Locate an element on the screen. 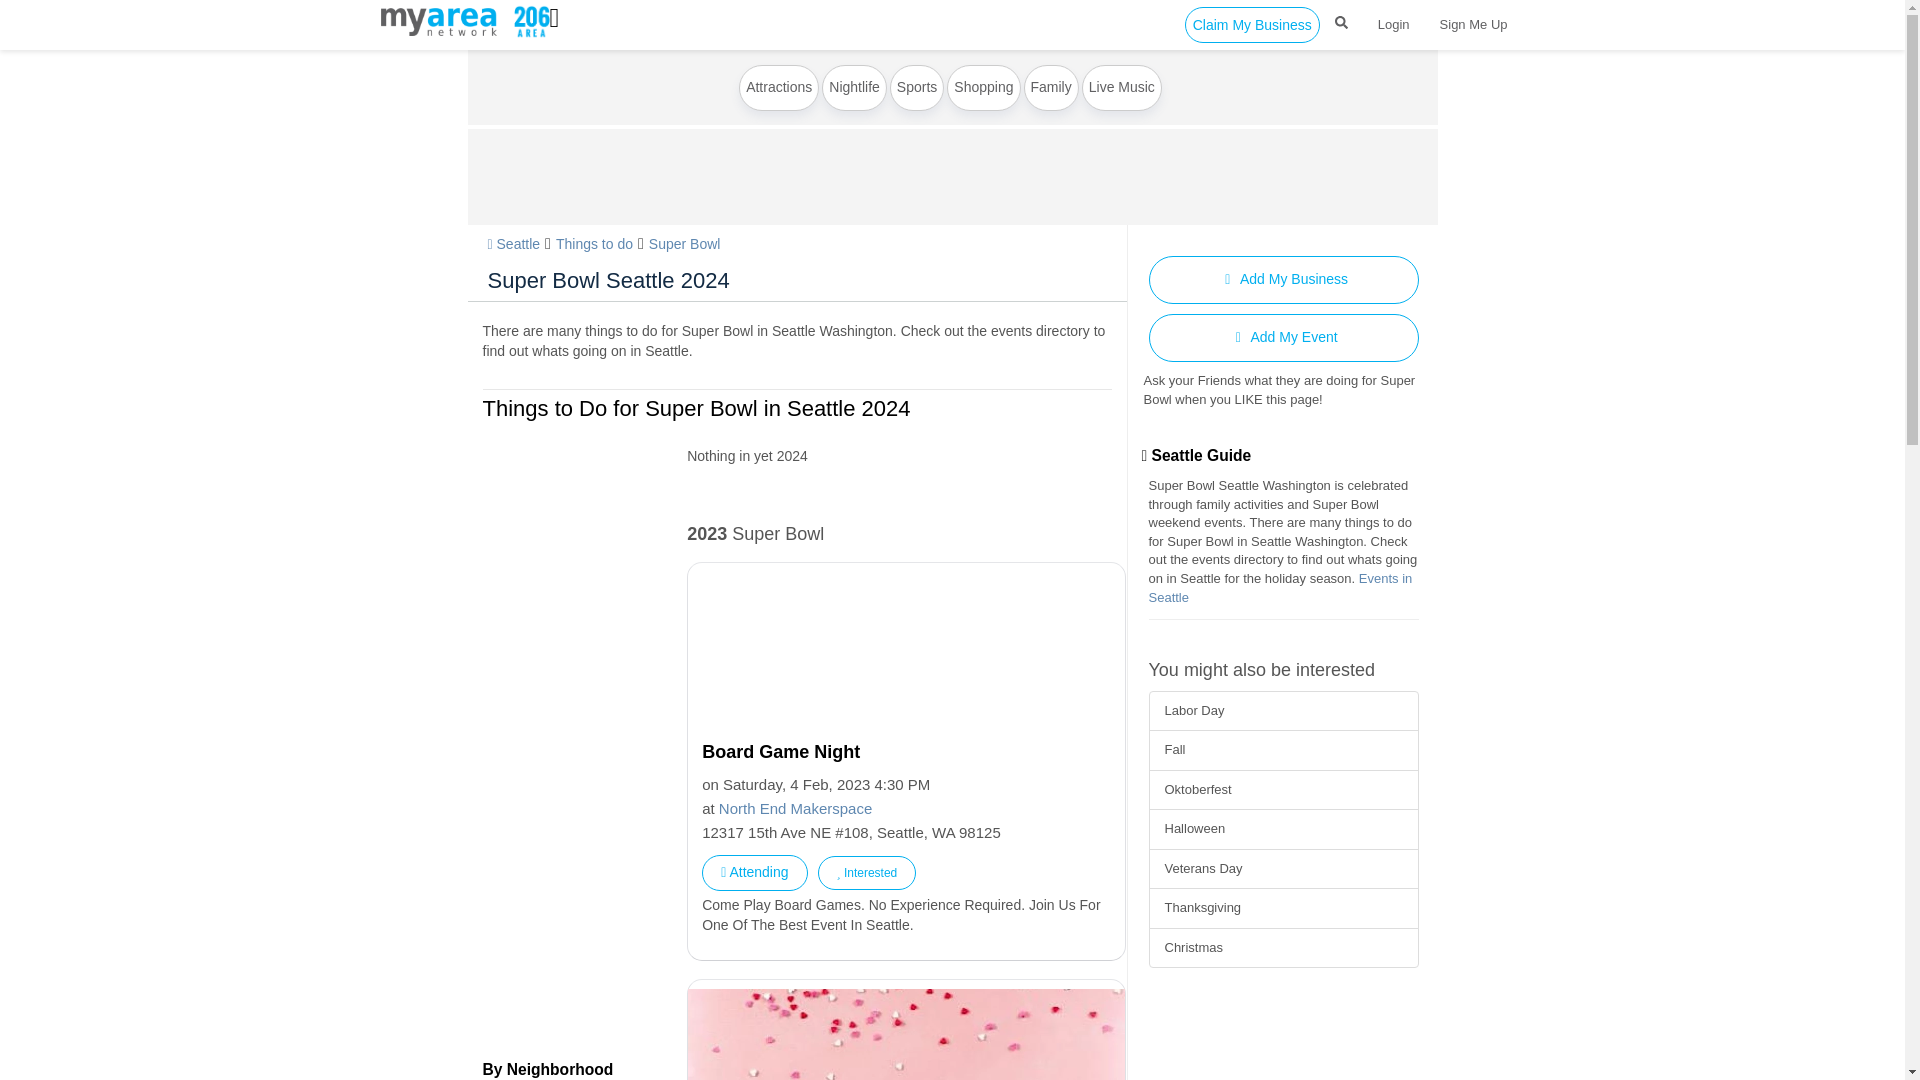 The width and height of the screenshot is (1920, 1080). Claim My Business is located at coordinates (1252, 24).